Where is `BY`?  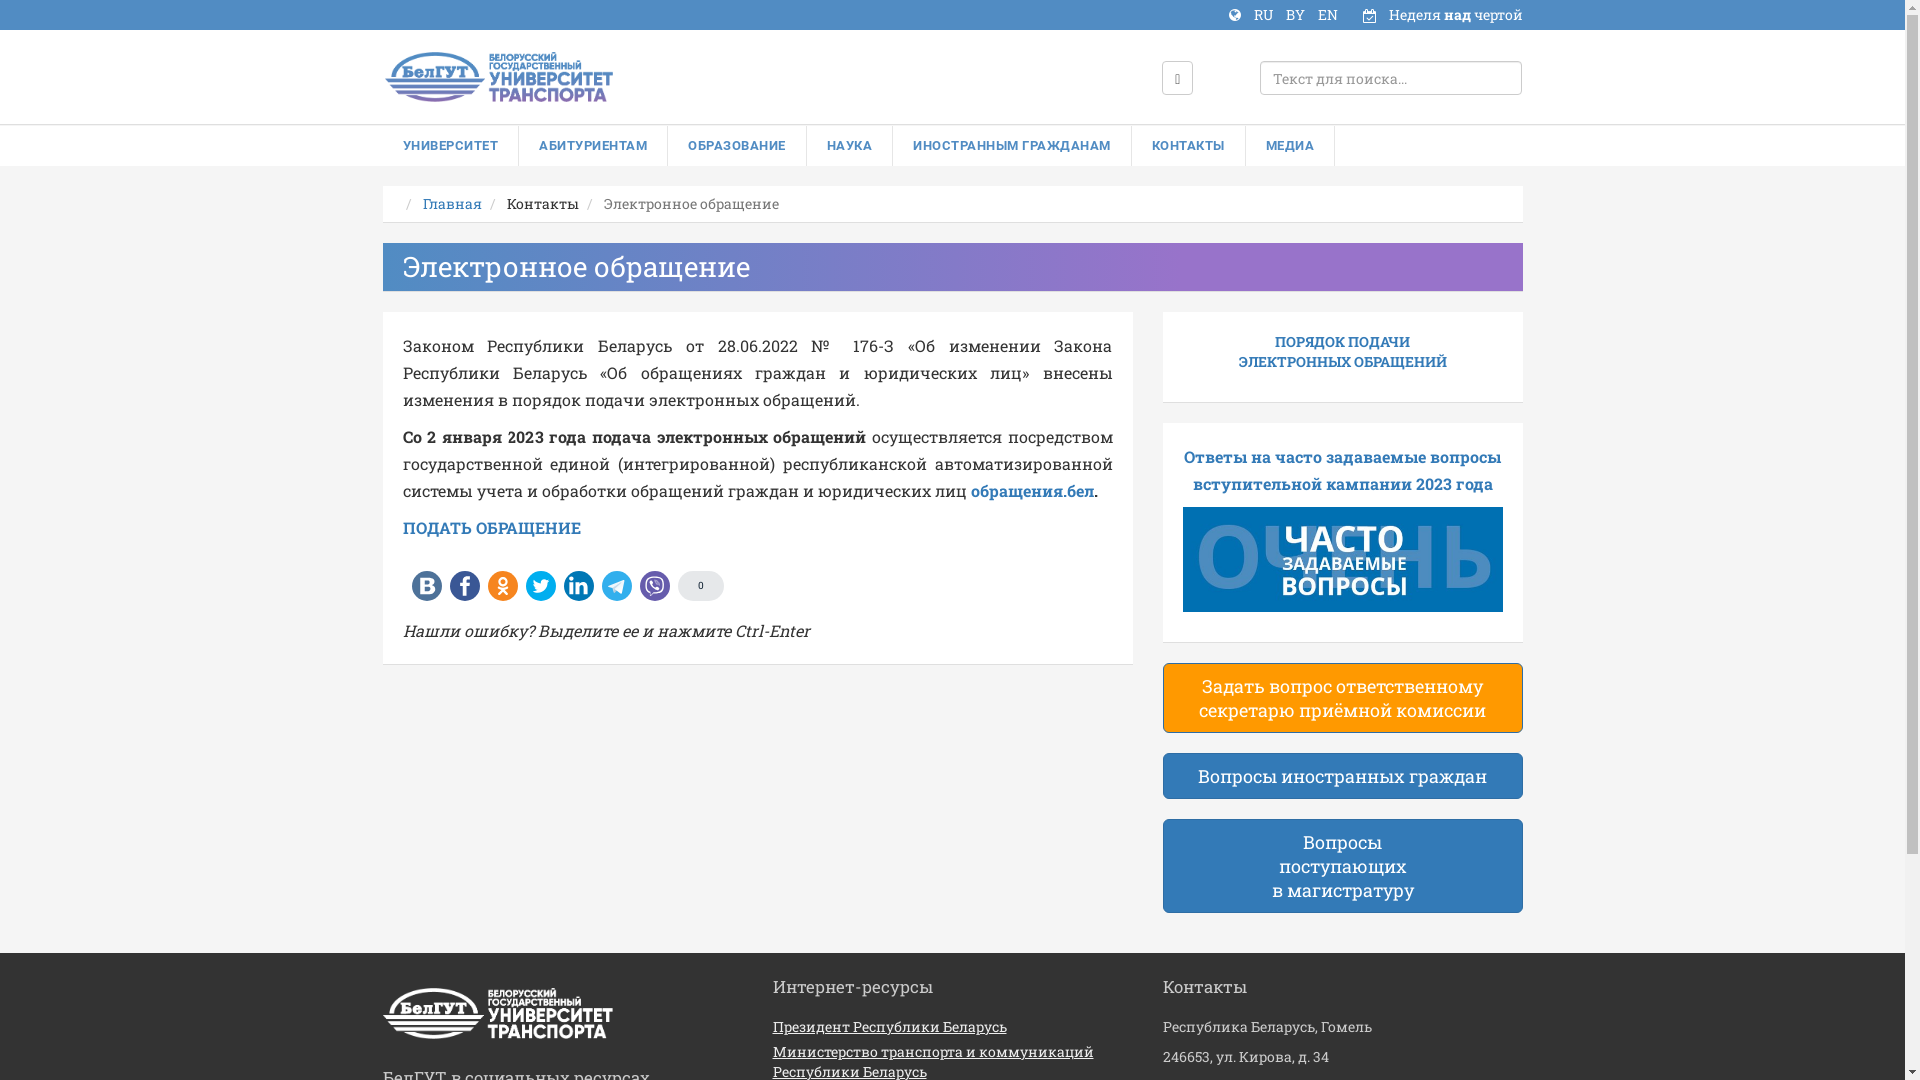 BY is located at coordinates (1297, 14).